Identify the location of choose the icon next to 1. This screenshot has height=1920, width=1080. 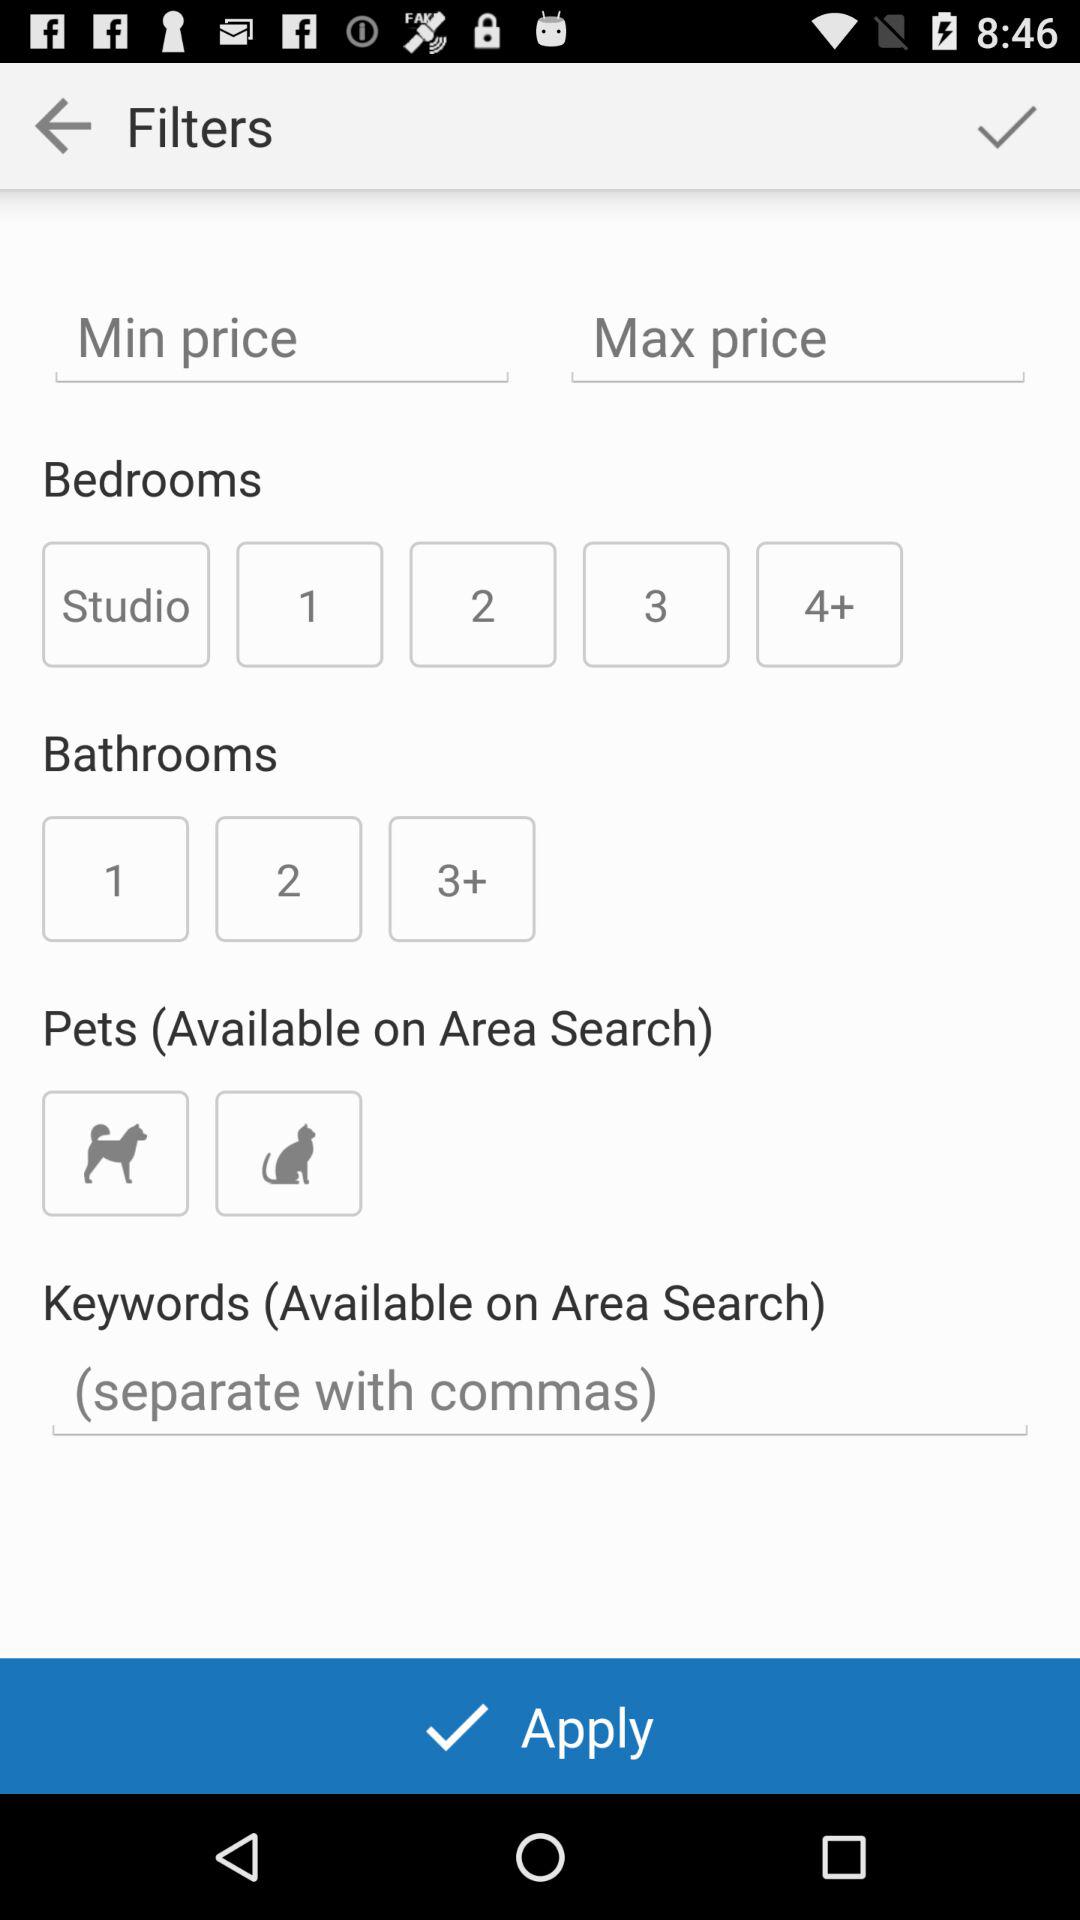
(126, 604).